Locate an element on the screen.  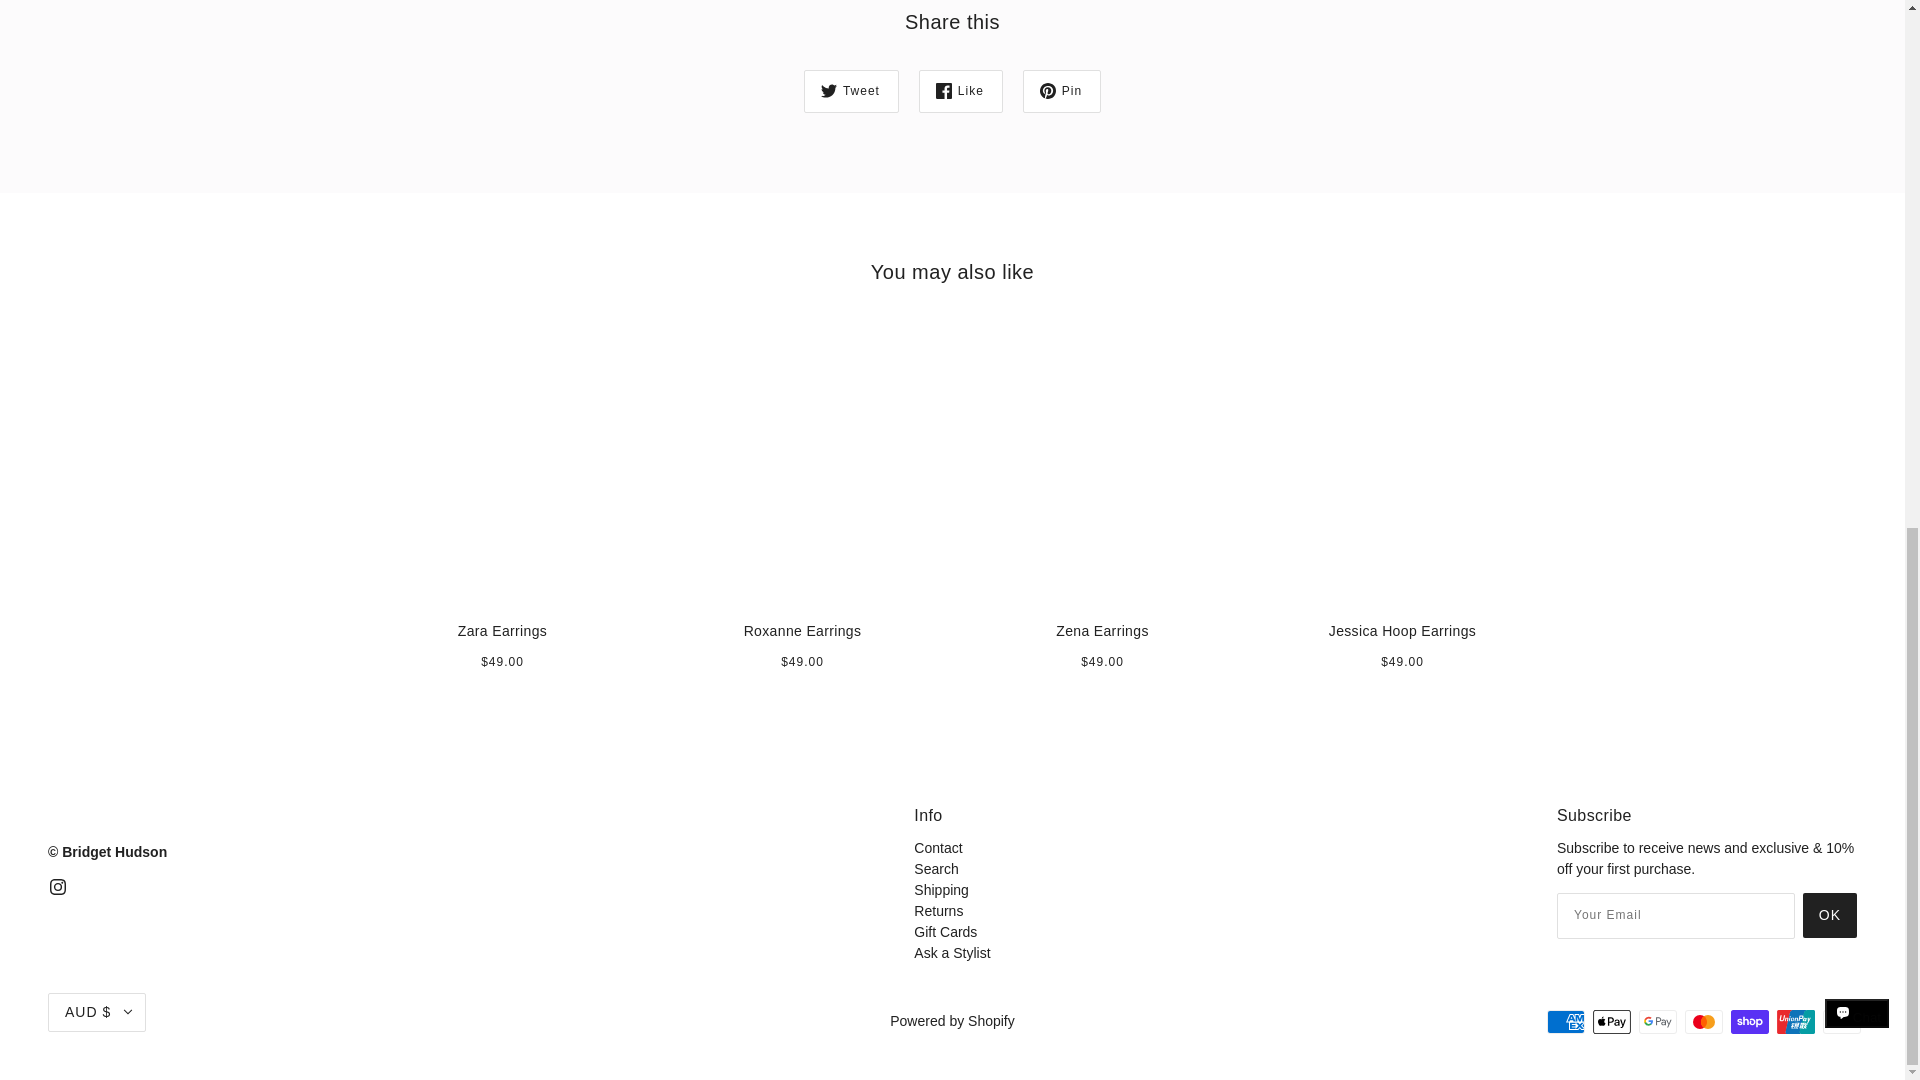
Mastercard is located at coordinates (1704, 1021).